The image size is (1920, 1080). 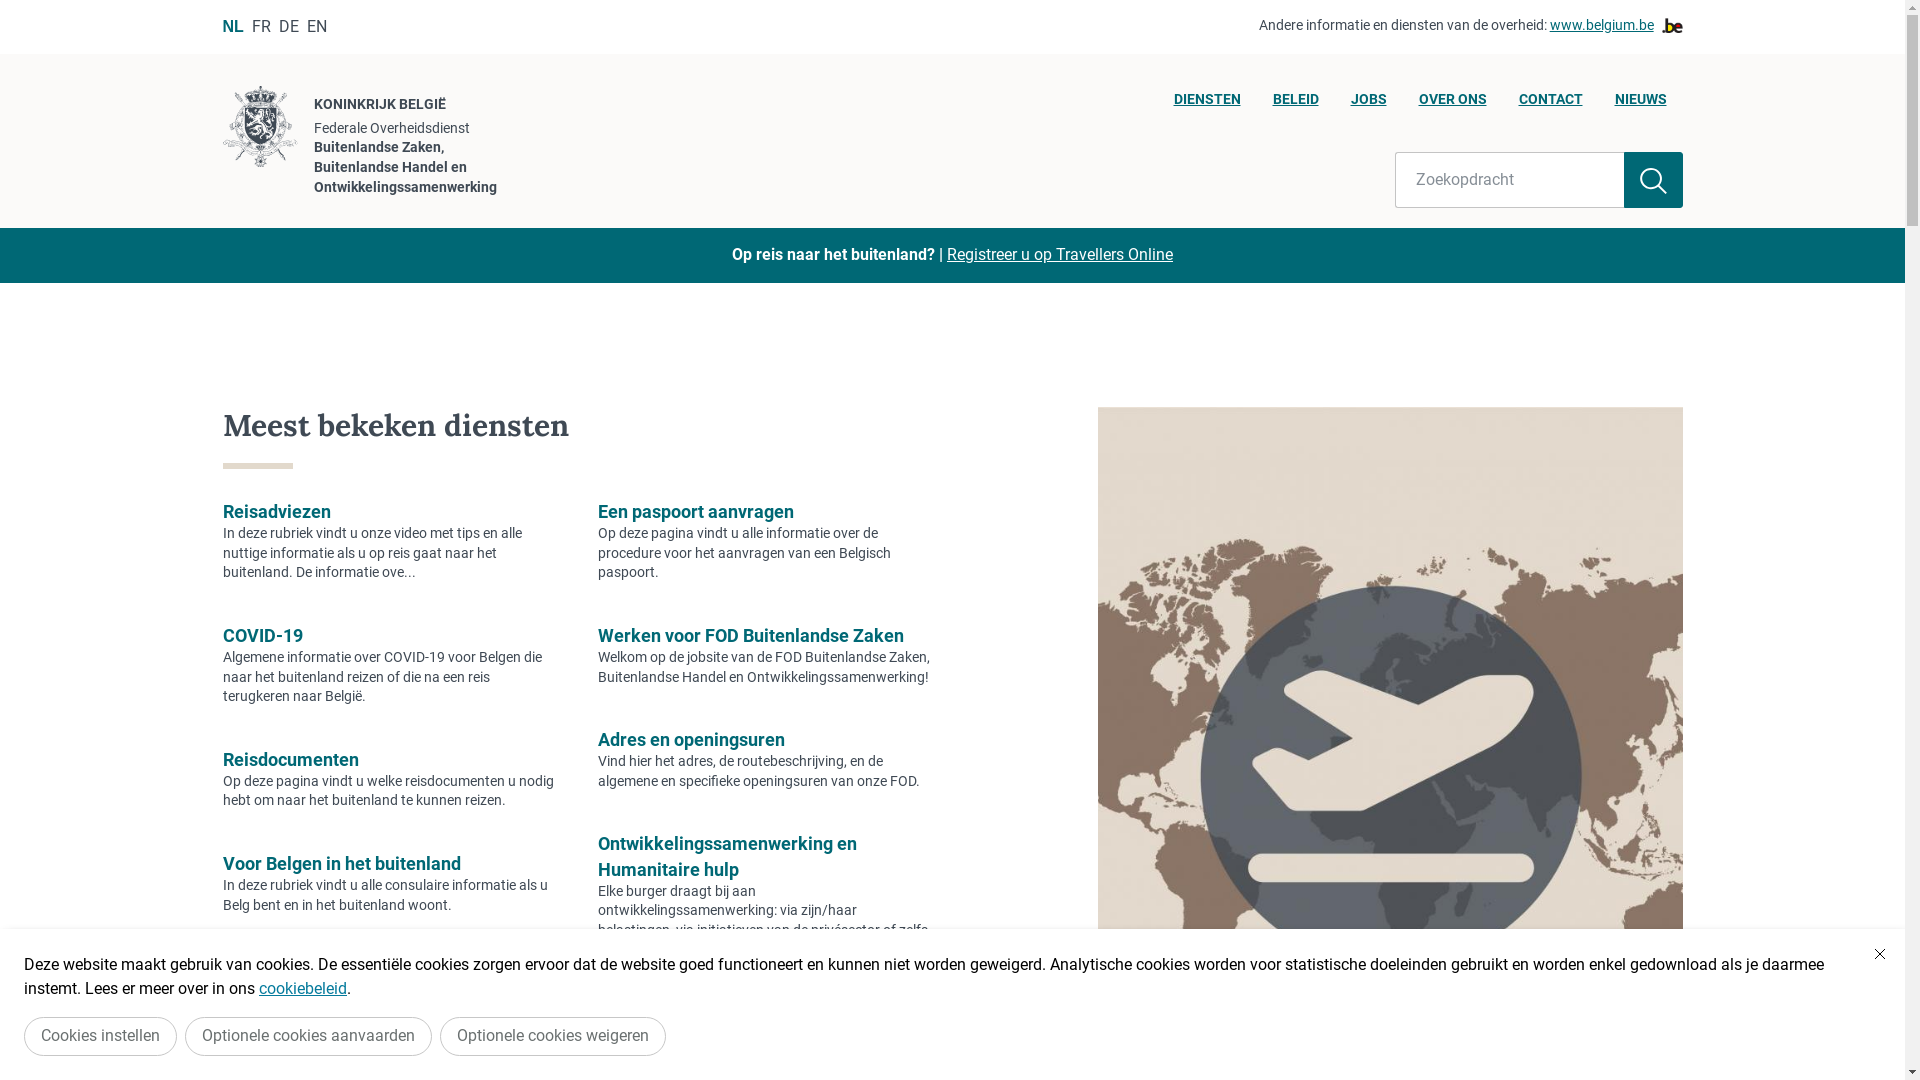 I want to click on cookiebeleid, so click(x=303, y=988).